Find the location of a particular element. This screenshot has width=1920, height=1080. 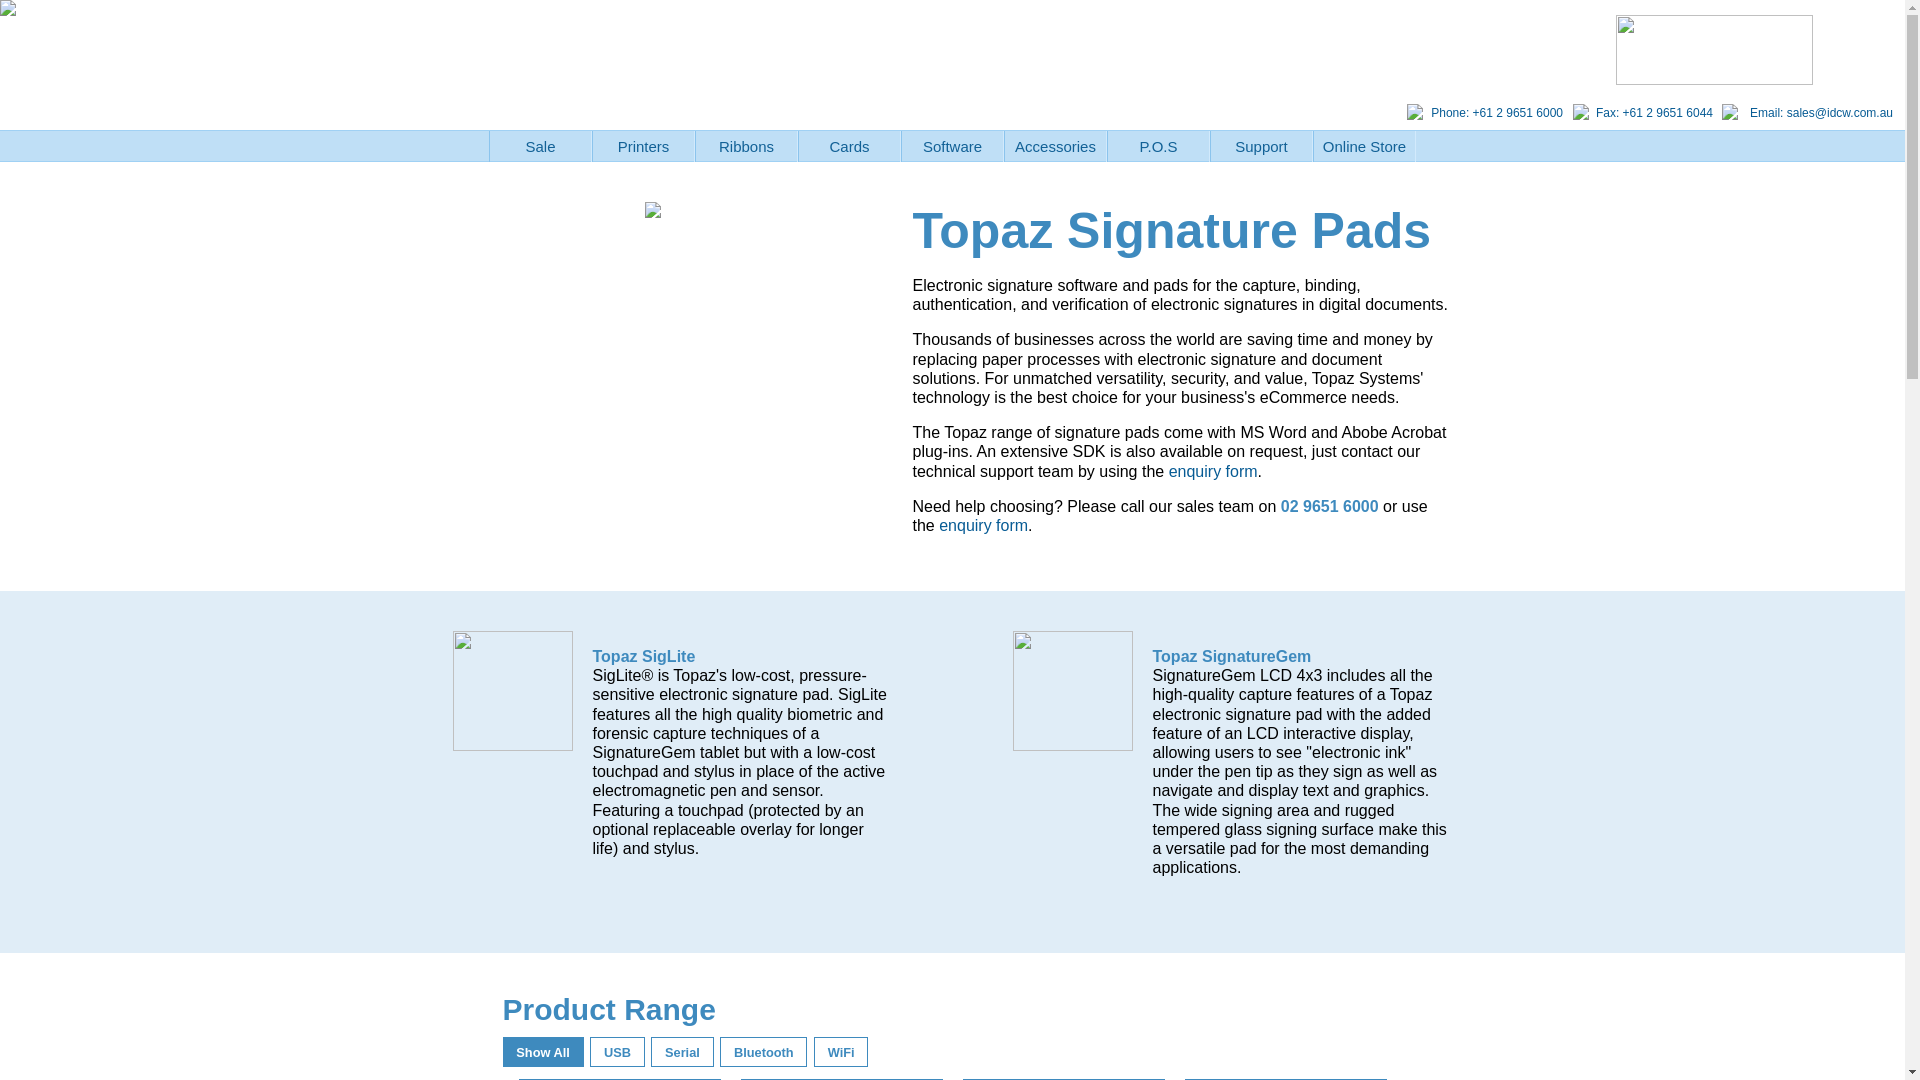

Sale is located at coordinates (540, 146).